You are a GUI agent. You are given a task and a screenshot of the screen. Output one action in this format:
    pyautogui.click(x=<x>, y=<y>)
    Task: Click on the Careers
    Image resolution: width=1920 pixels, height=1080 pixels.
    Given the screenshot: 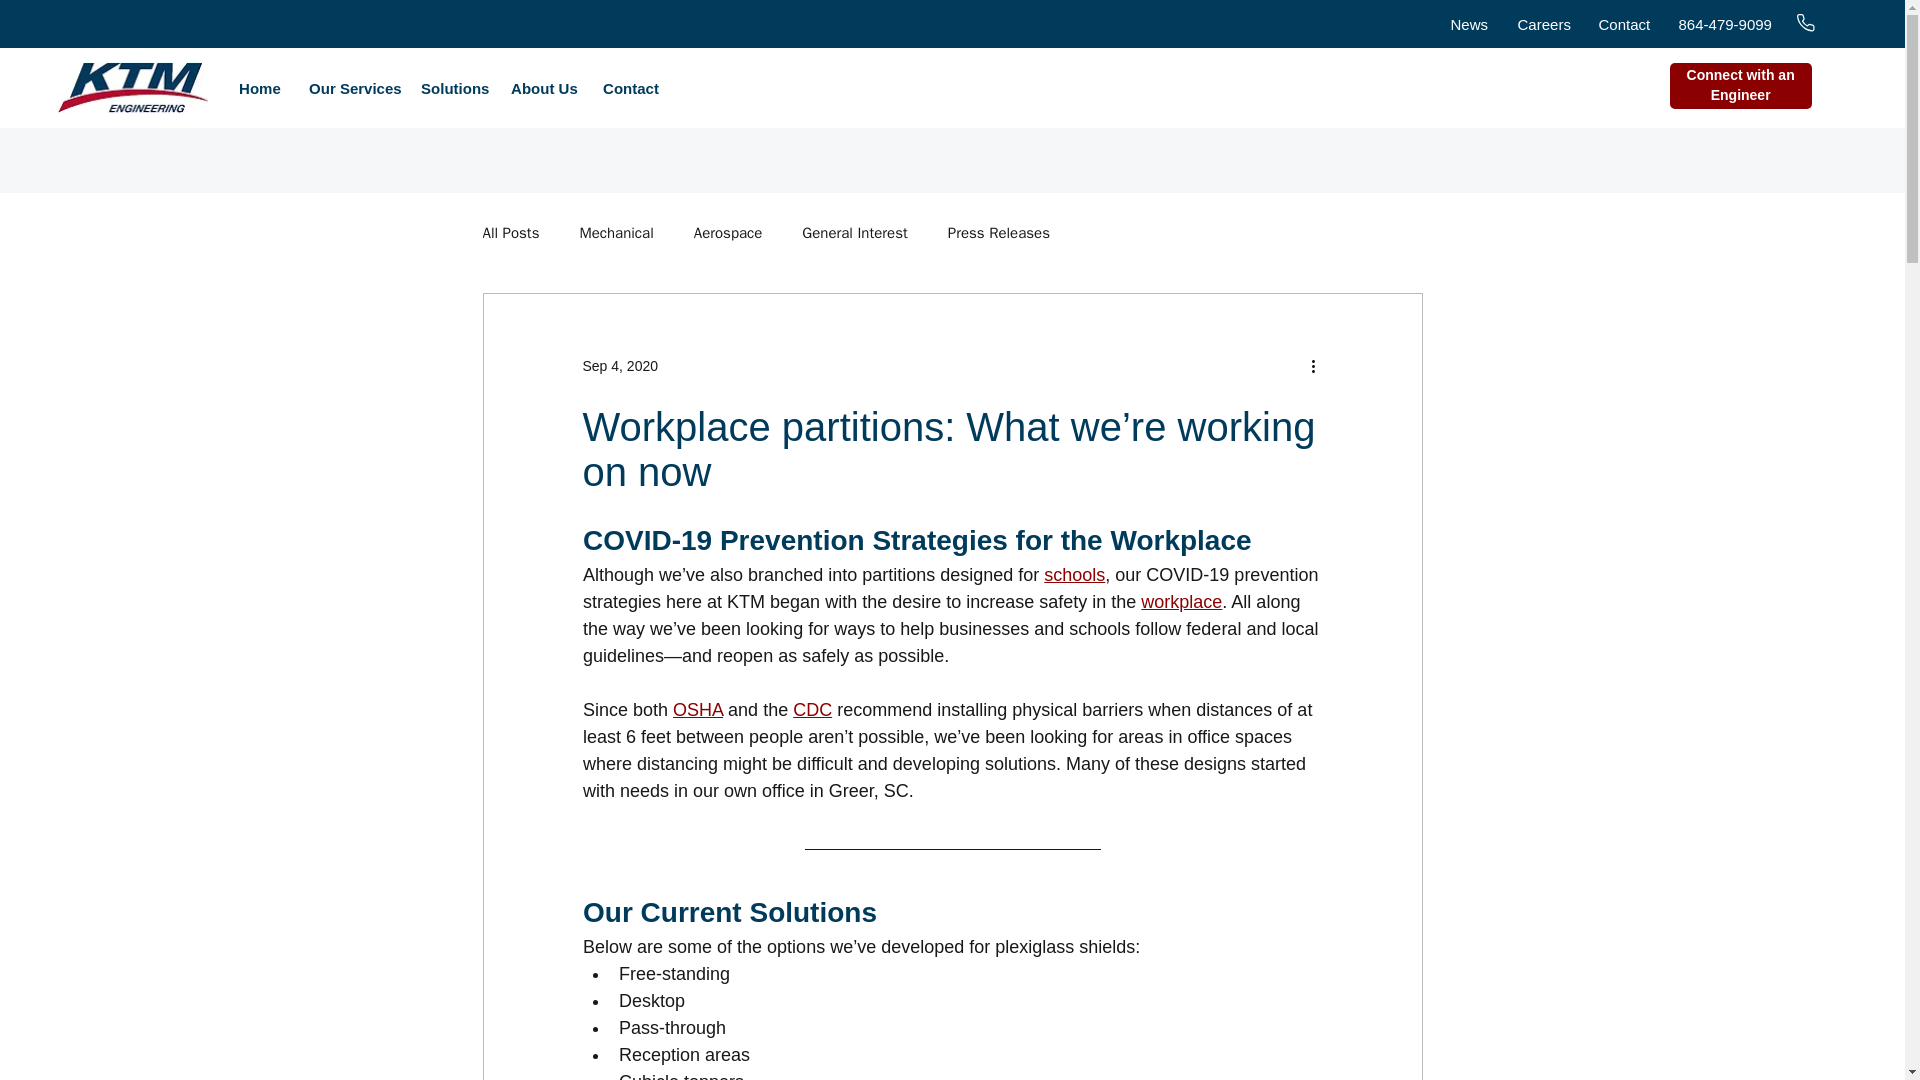 What is the action you would take?
    pyautogui.click(x=1544, y=24)
    